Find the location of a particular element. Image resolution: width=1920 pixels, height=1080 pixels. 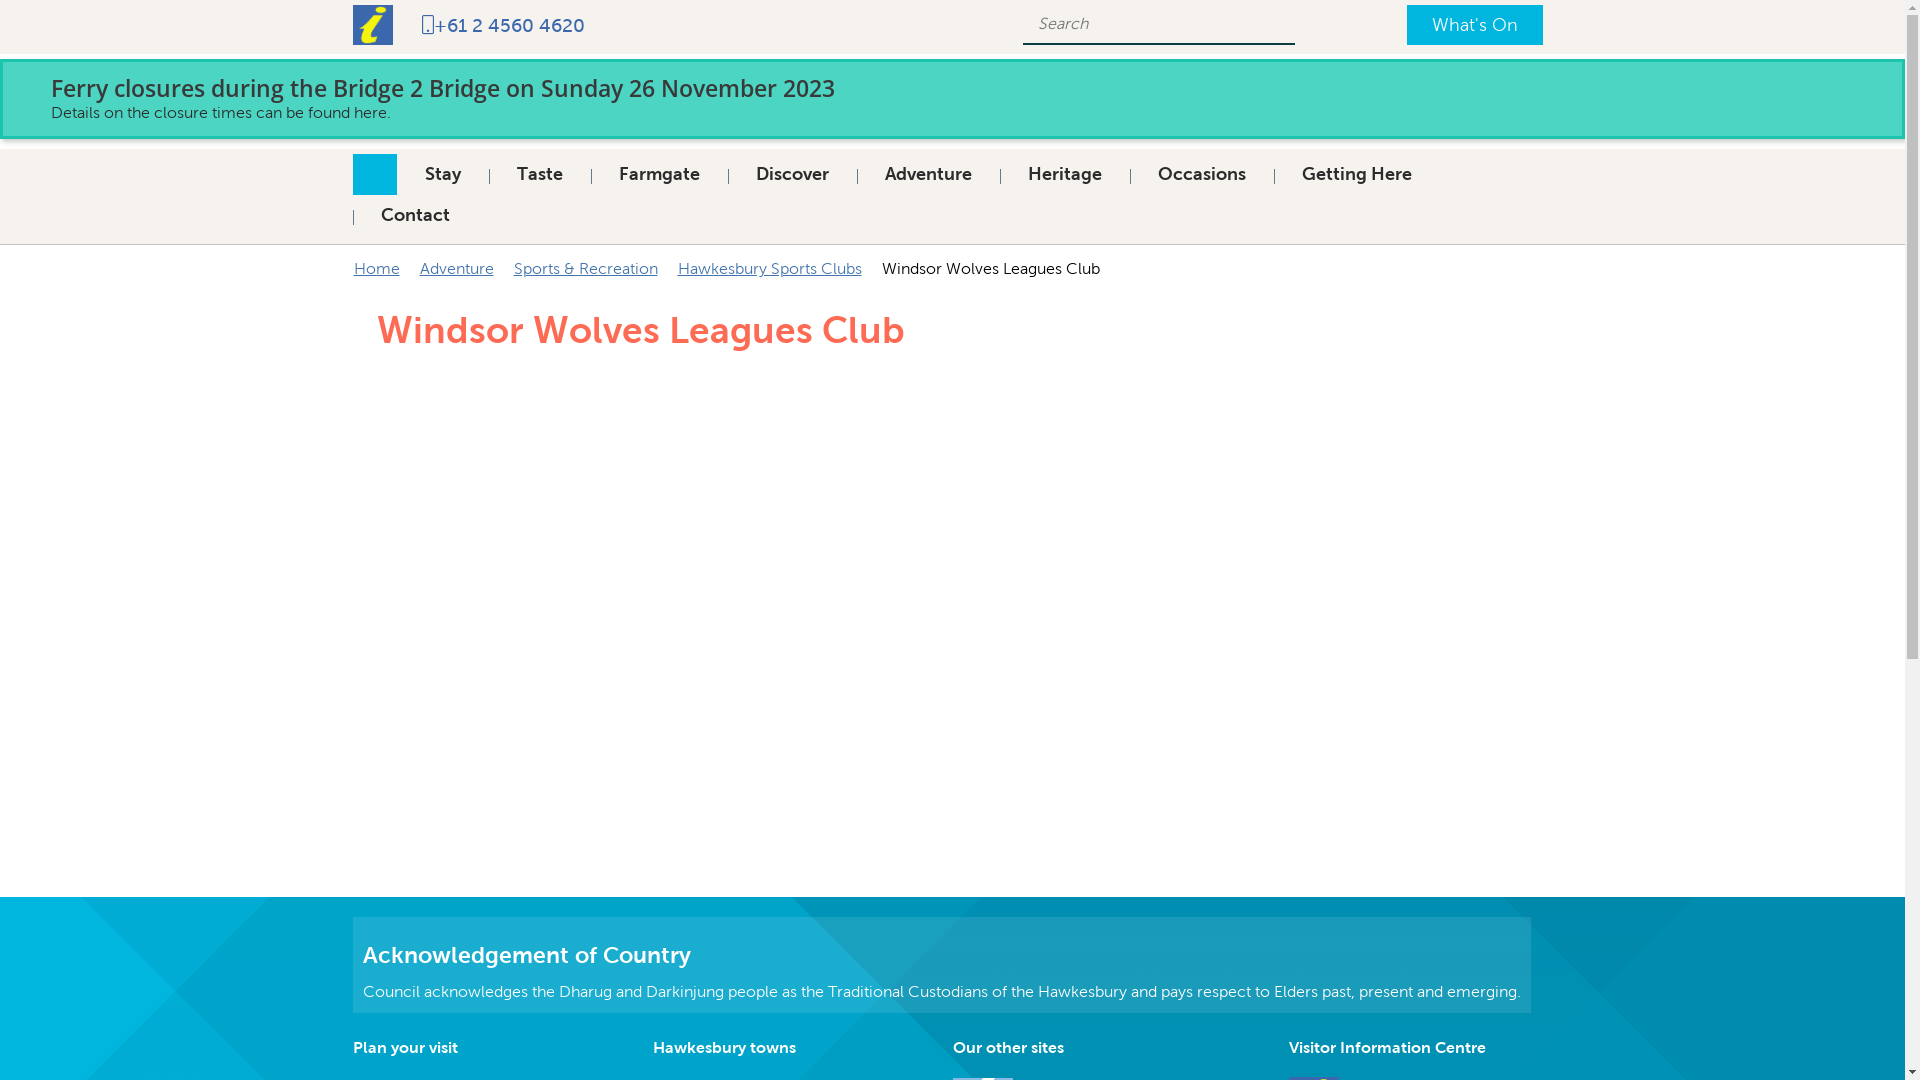

Sports & Recreation is located at coordinates (586, 268).